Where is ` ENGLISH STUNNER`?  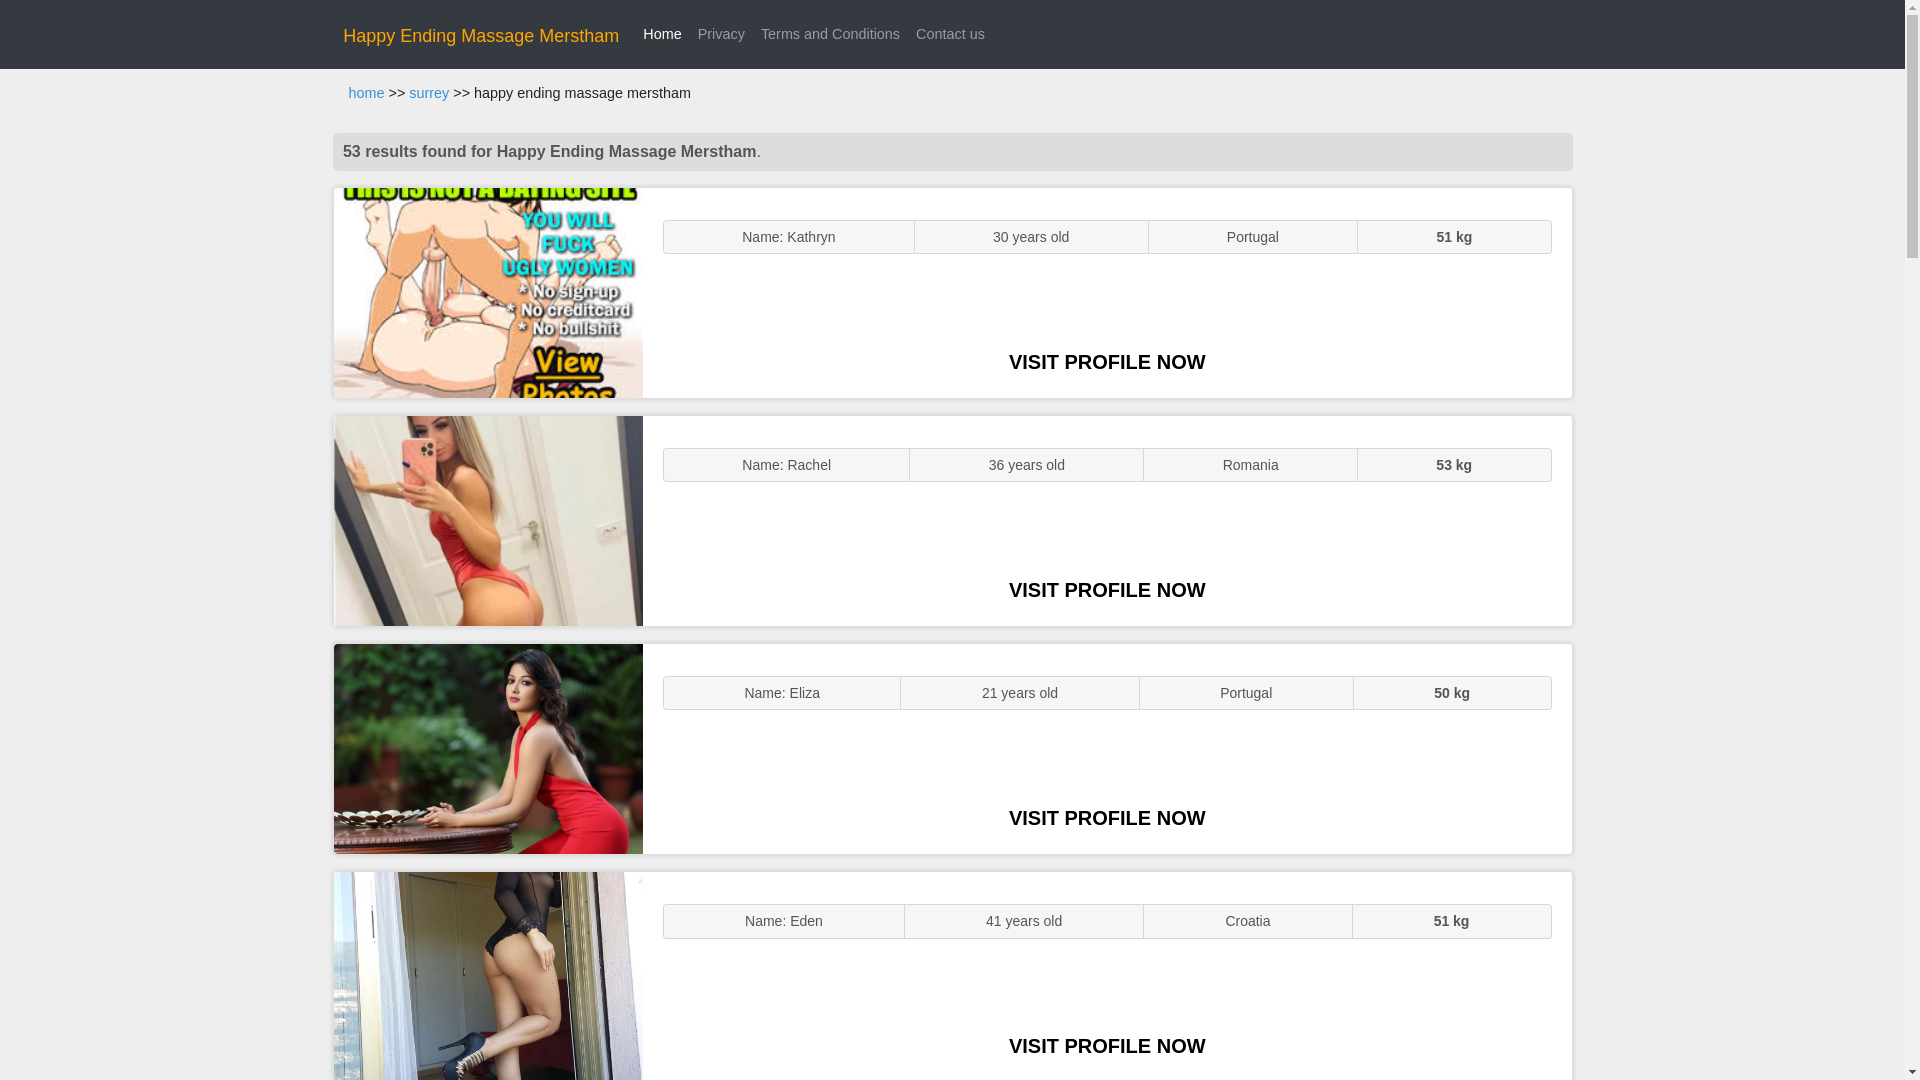
 ENGLISH STUNNER is located at coordinates (488, 292).